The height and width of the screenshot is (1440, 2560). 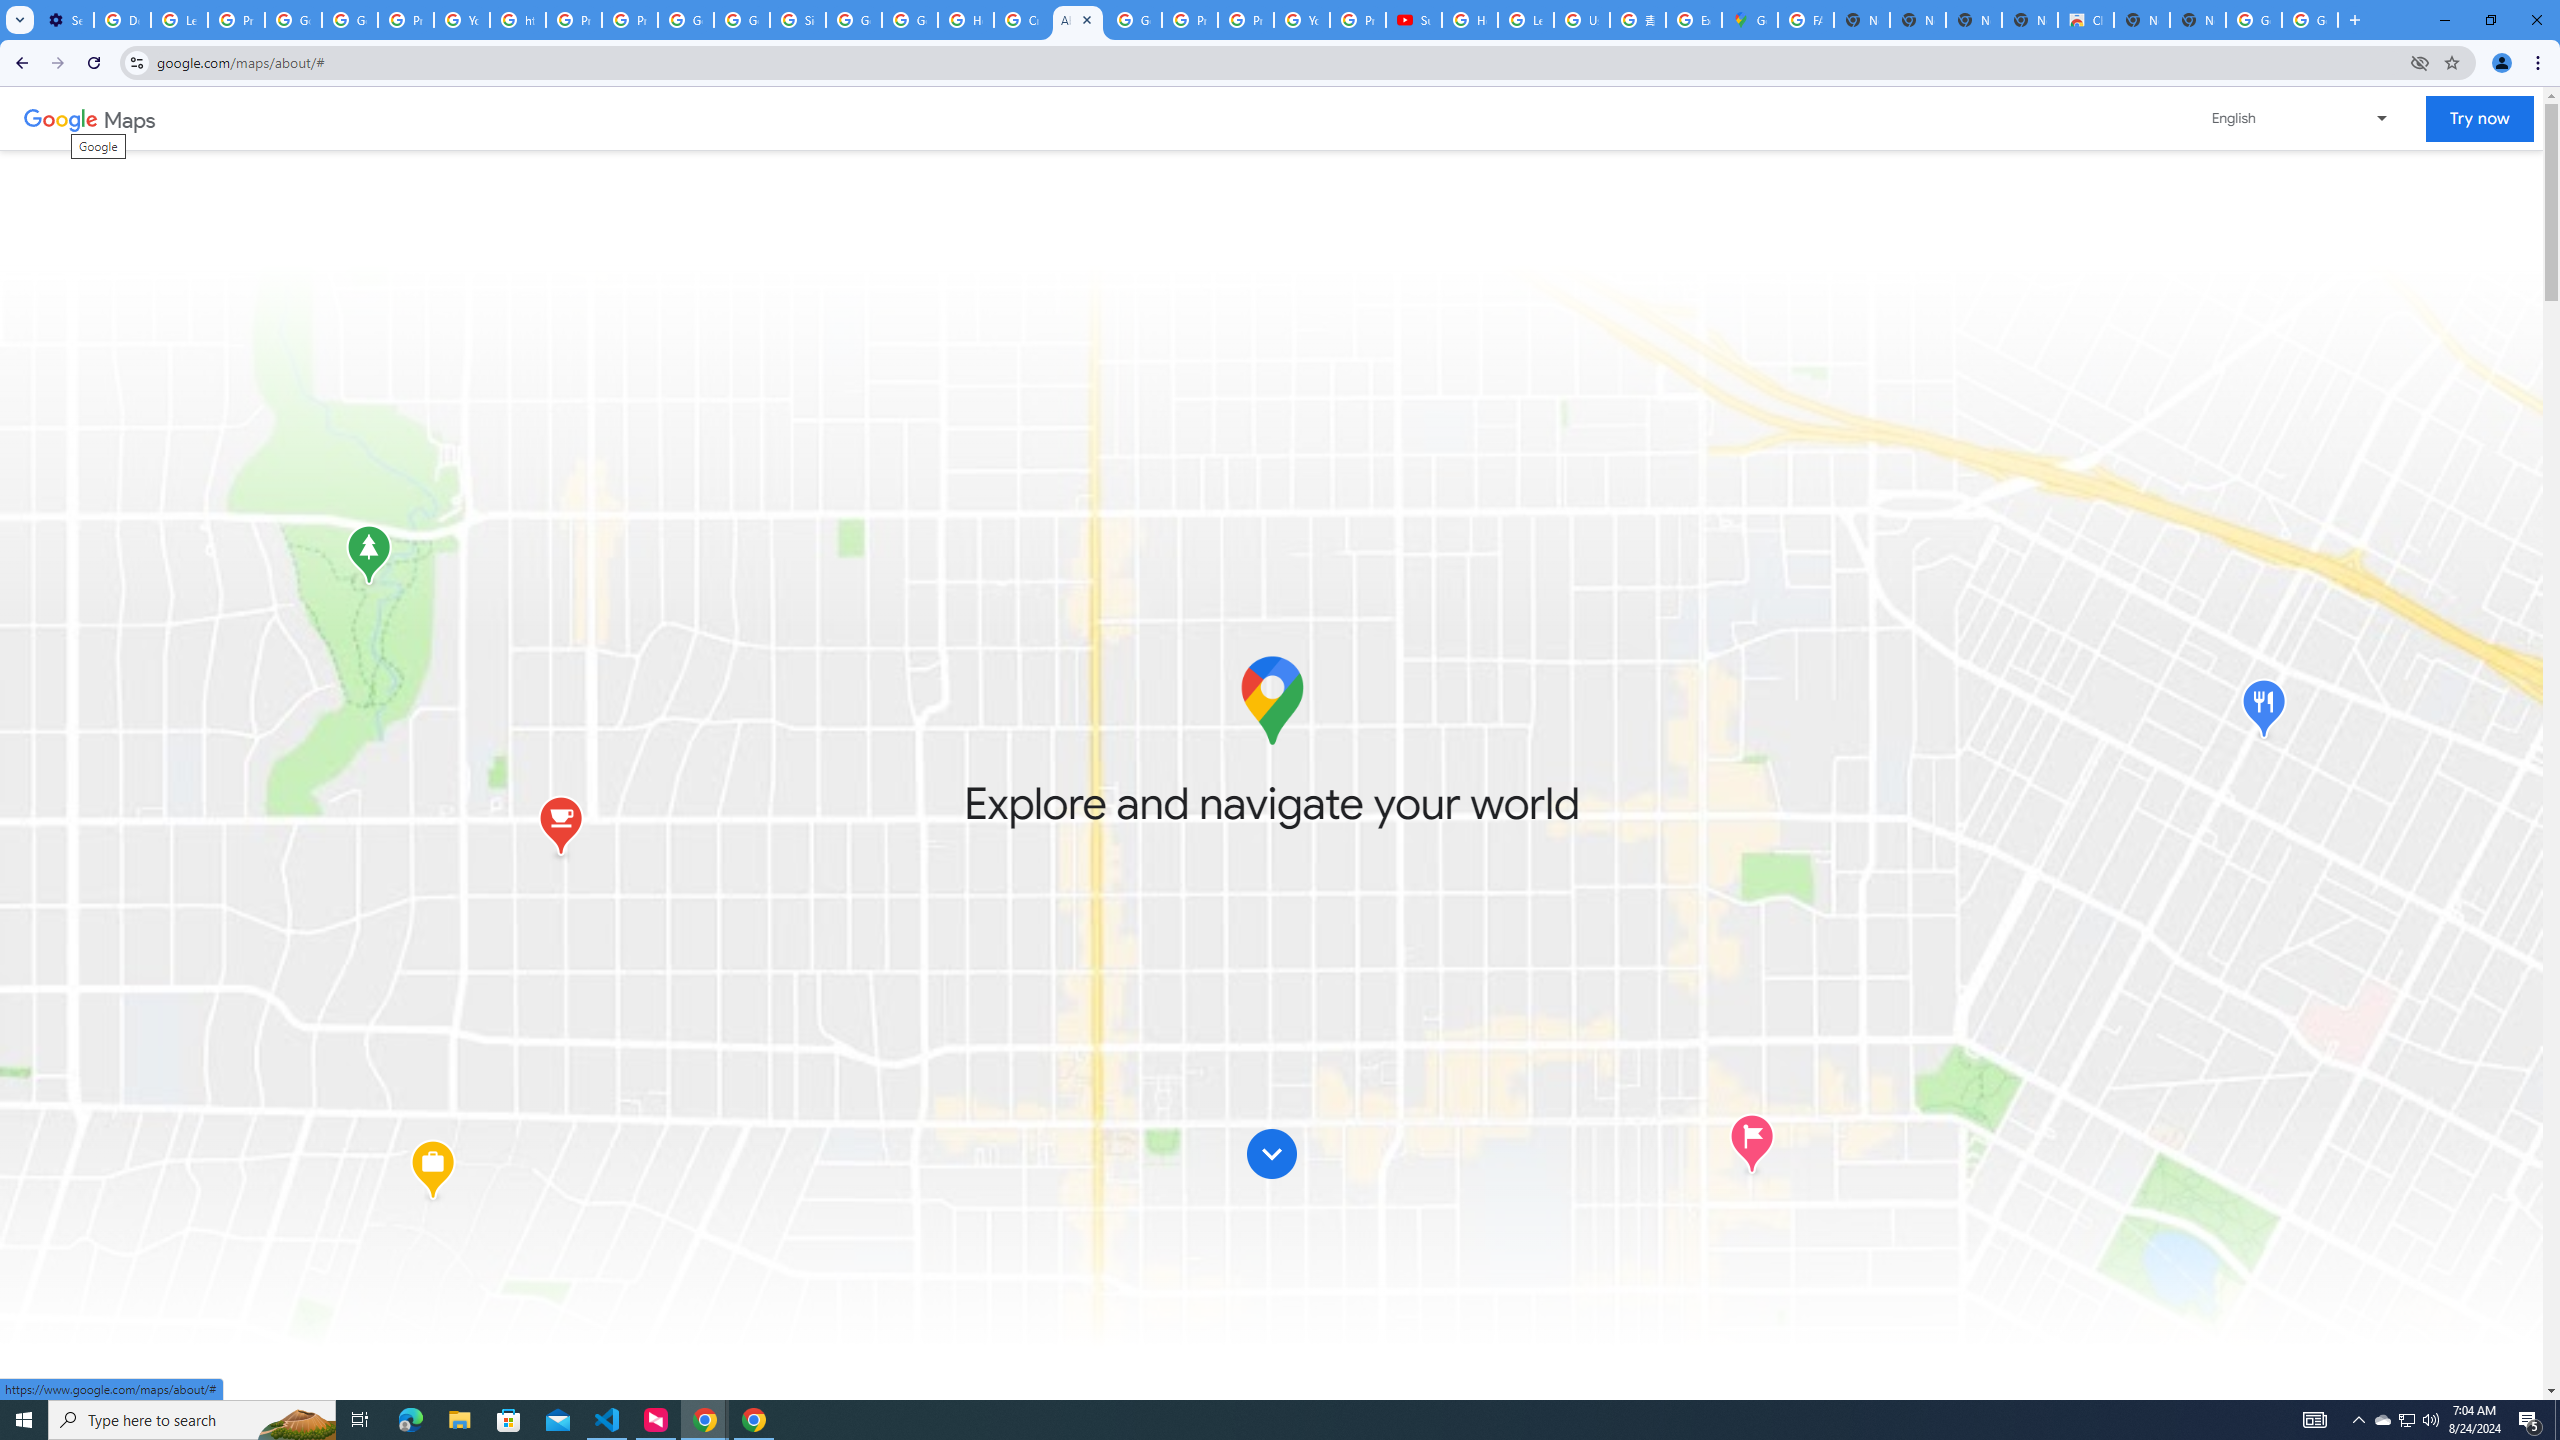 I want to click on New Tab, so click(x=2197, y=20).